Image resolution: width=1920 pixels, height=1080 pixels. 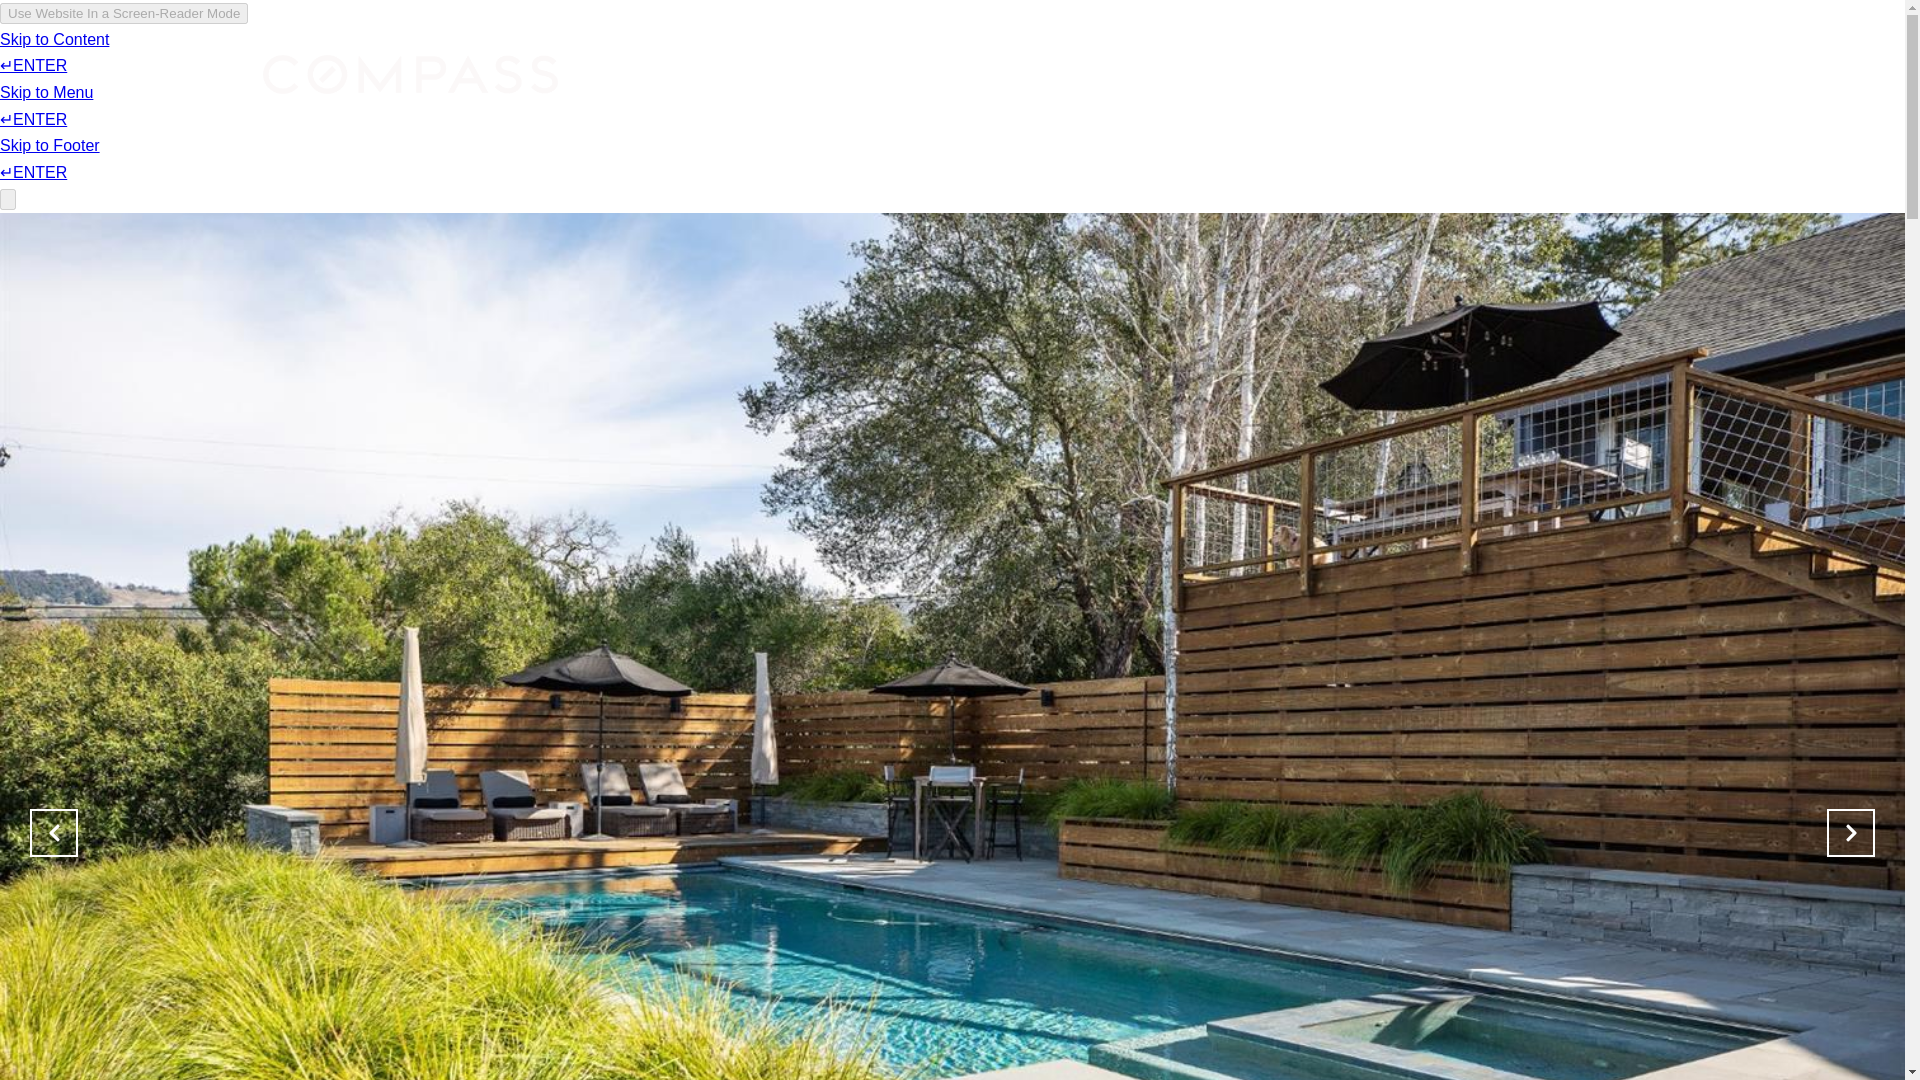 I want to click on CONTACT US, so click(x=1526, y=74).